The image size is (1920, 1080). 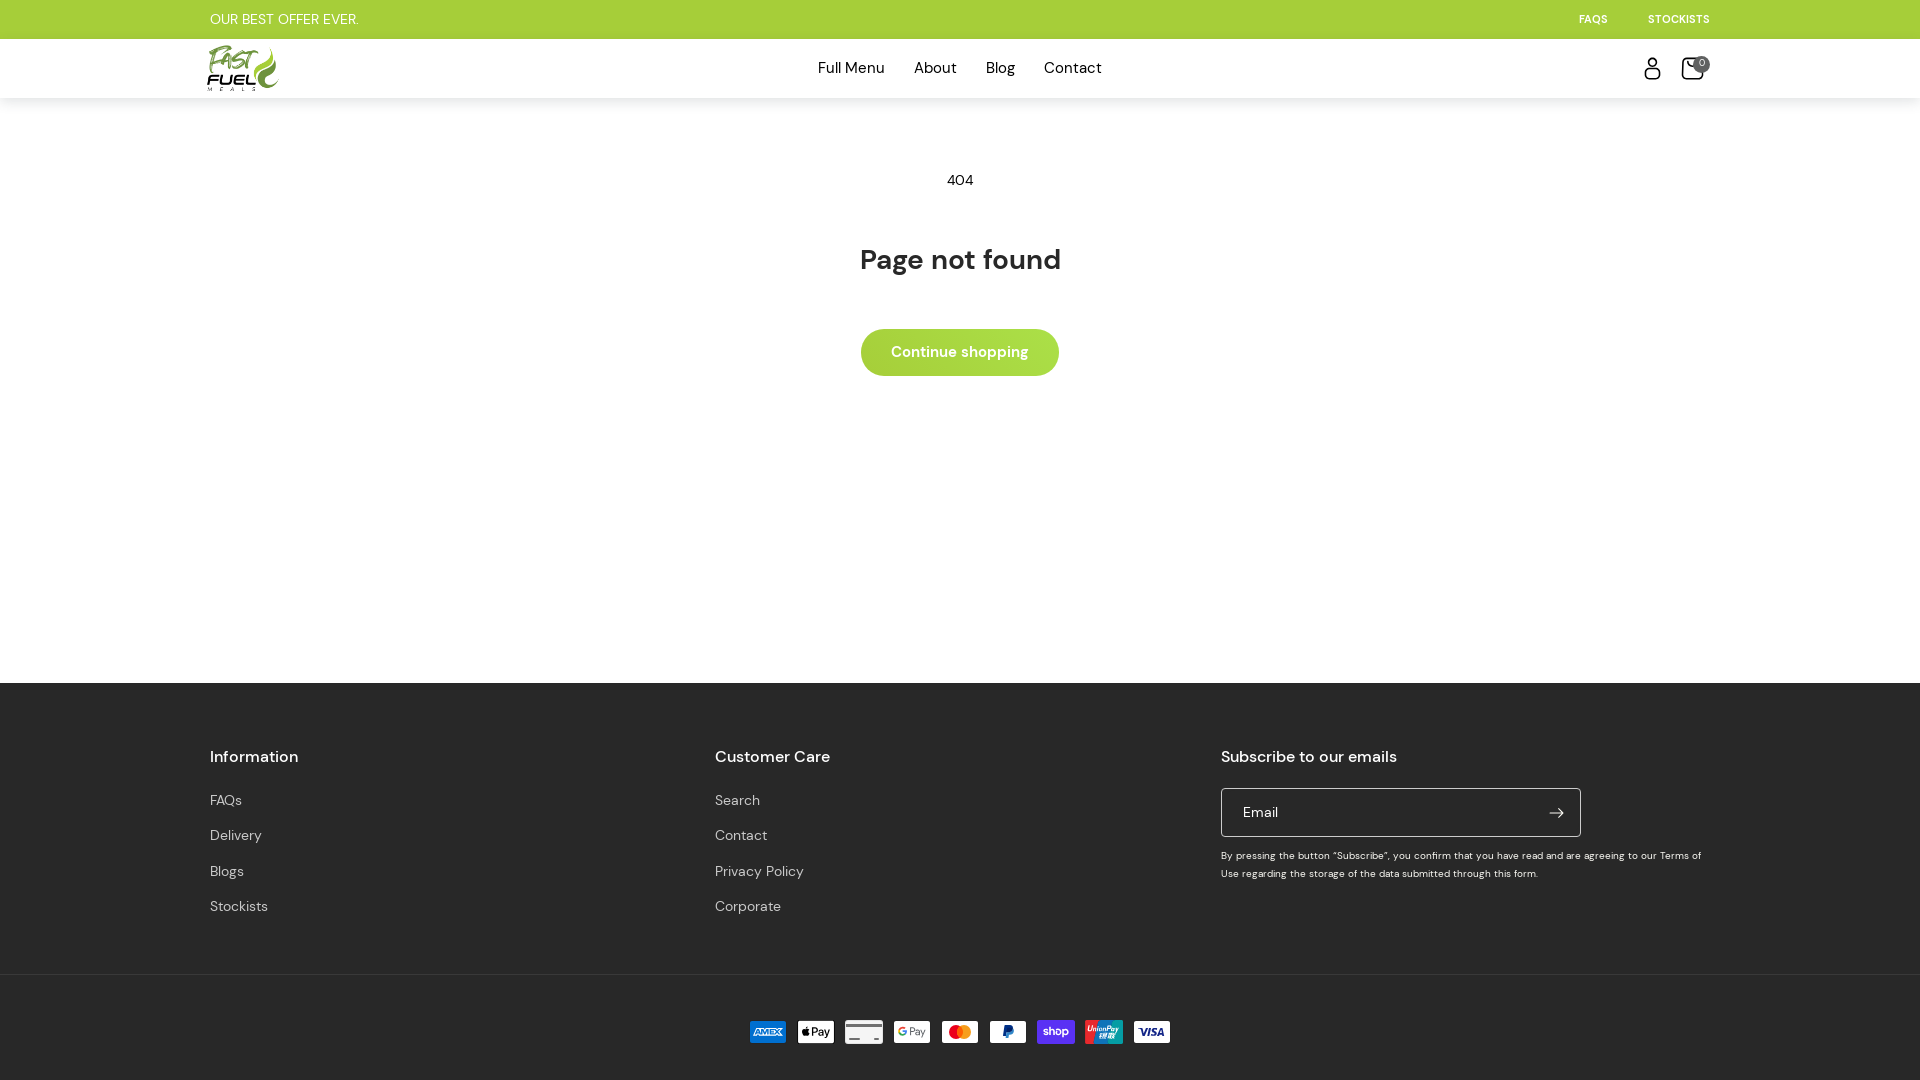 What do you see at coordinates (960, 352) in the screenshot?
I see `Continue shopping` at bounding box center [960, 352].